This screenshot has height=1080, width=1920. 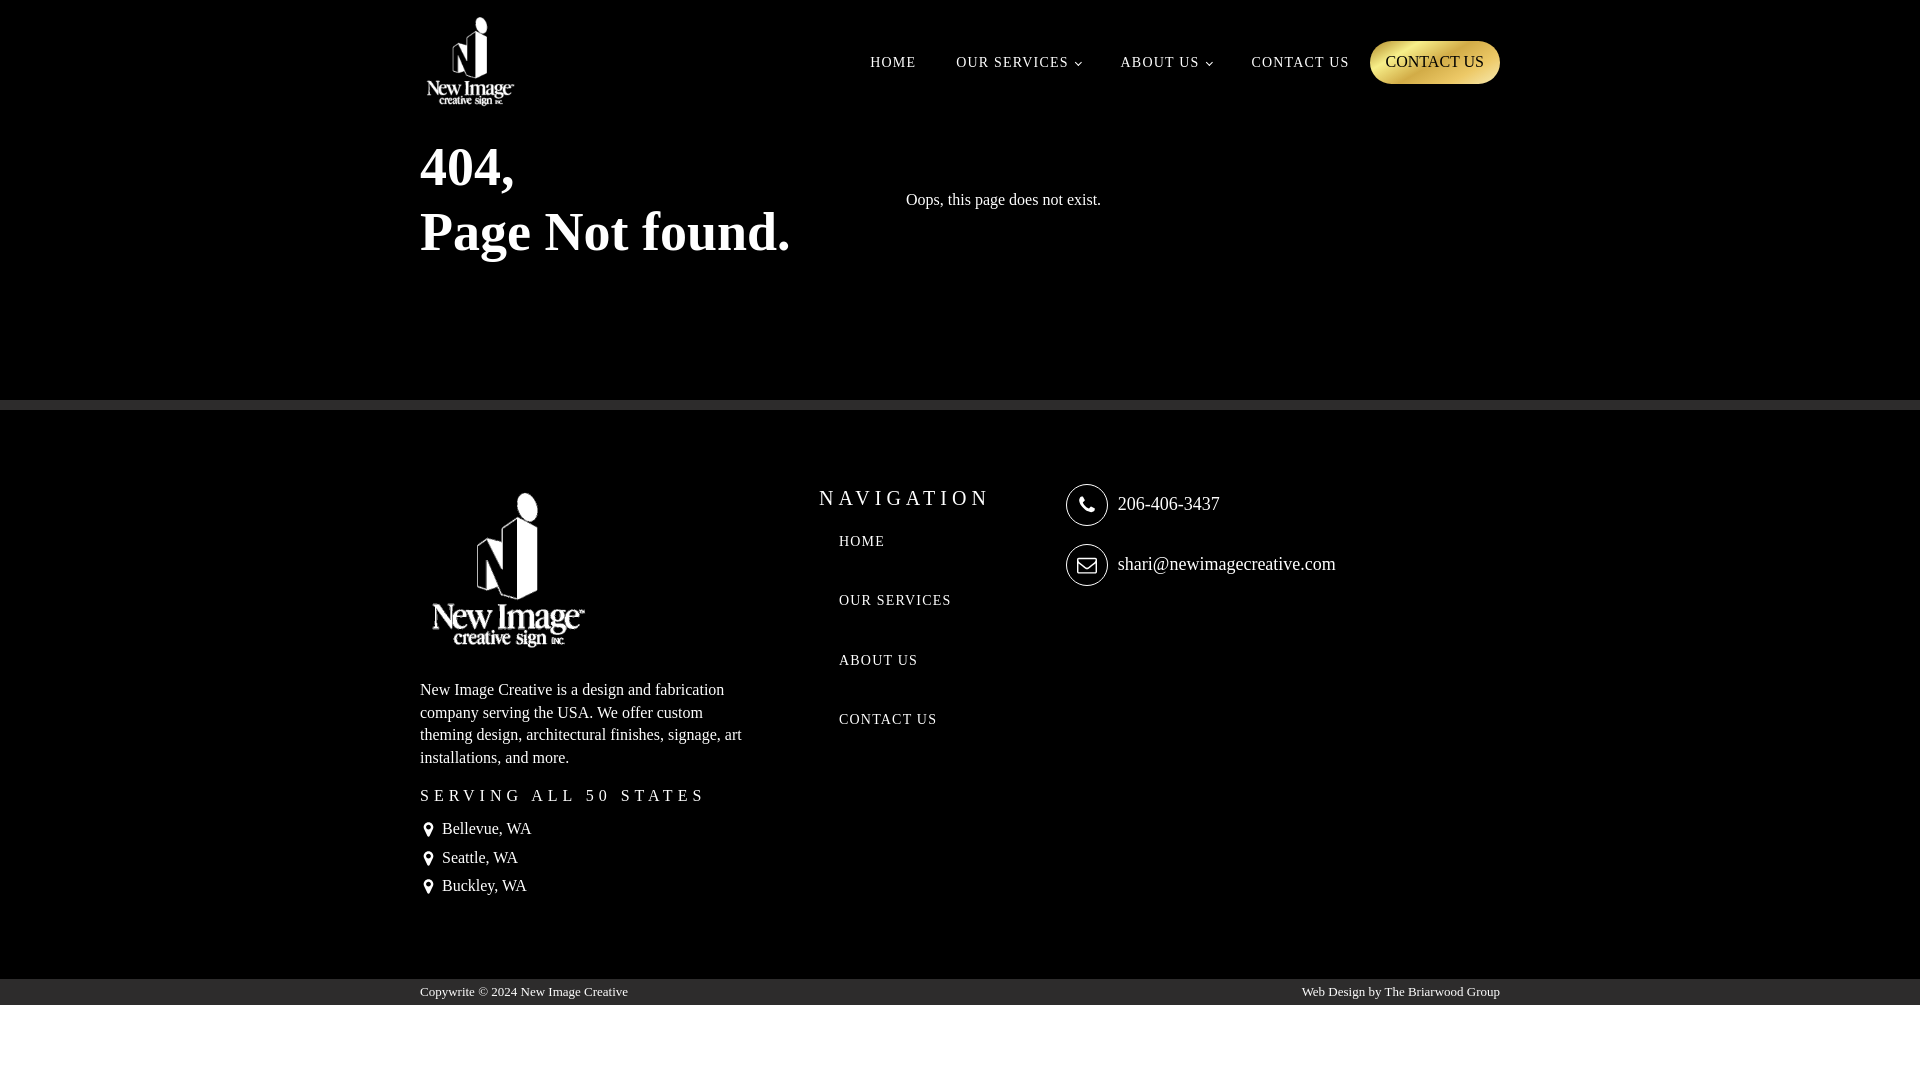 I want to click on CONTACT US, so click(x=1299, y=62).